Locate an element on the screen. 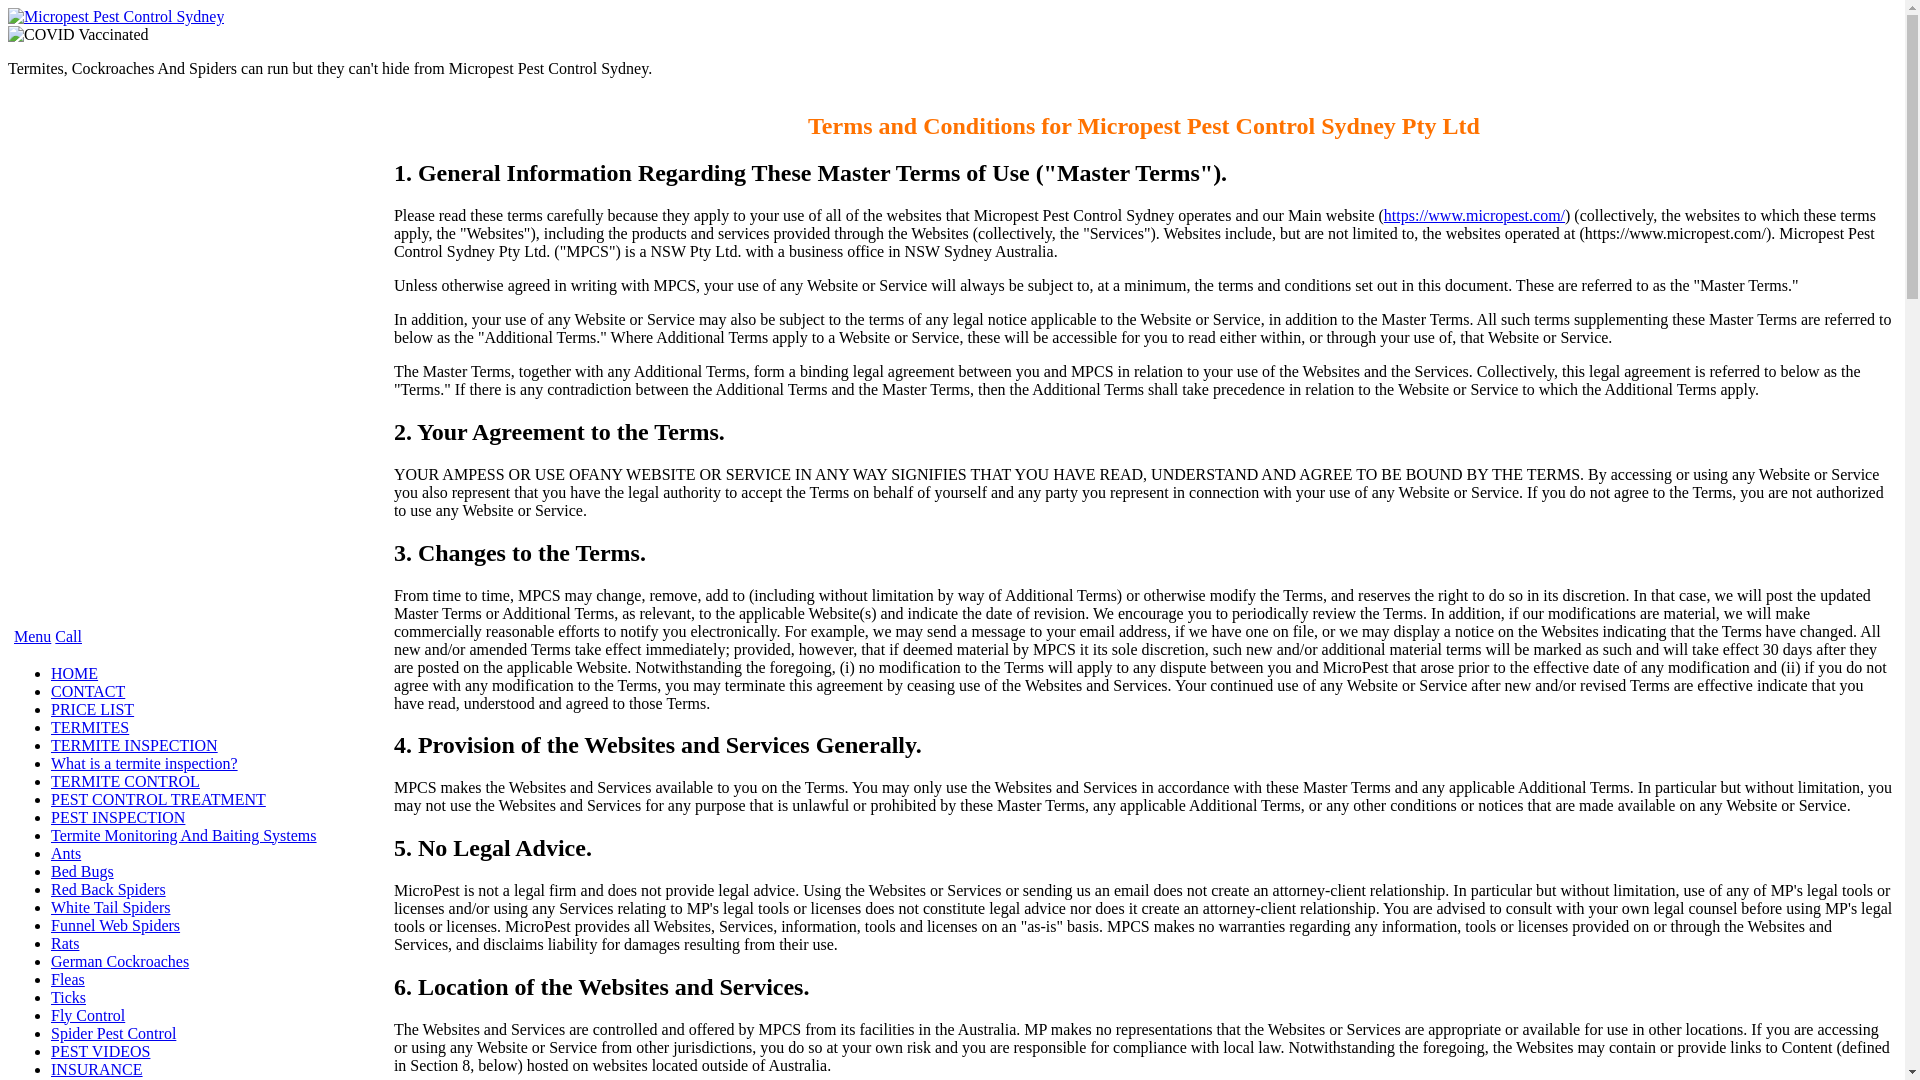  Micropest Pest Control Sydney is located at coordinates (116, 16).